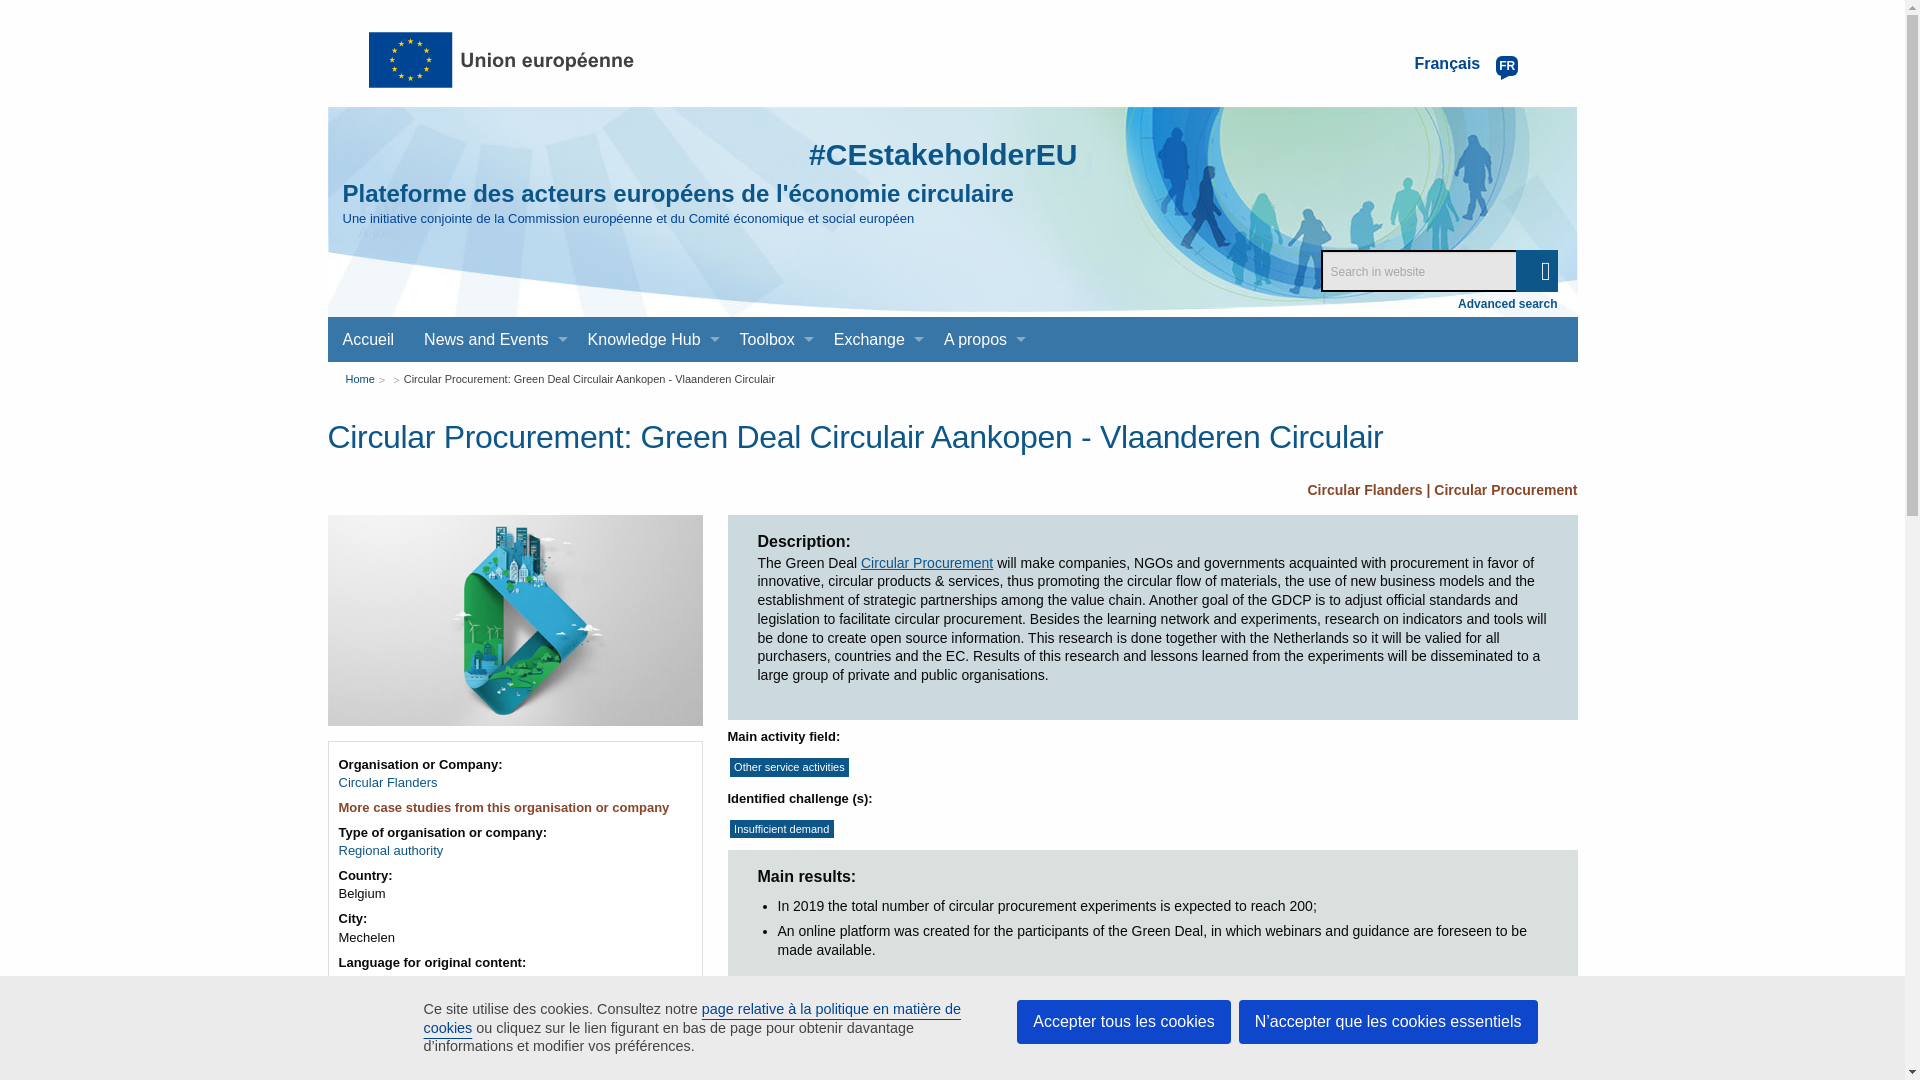 Image resolution: width=1920 pixels, height=1080 pixels. I want to click on Search in website, so click(1438, 270).